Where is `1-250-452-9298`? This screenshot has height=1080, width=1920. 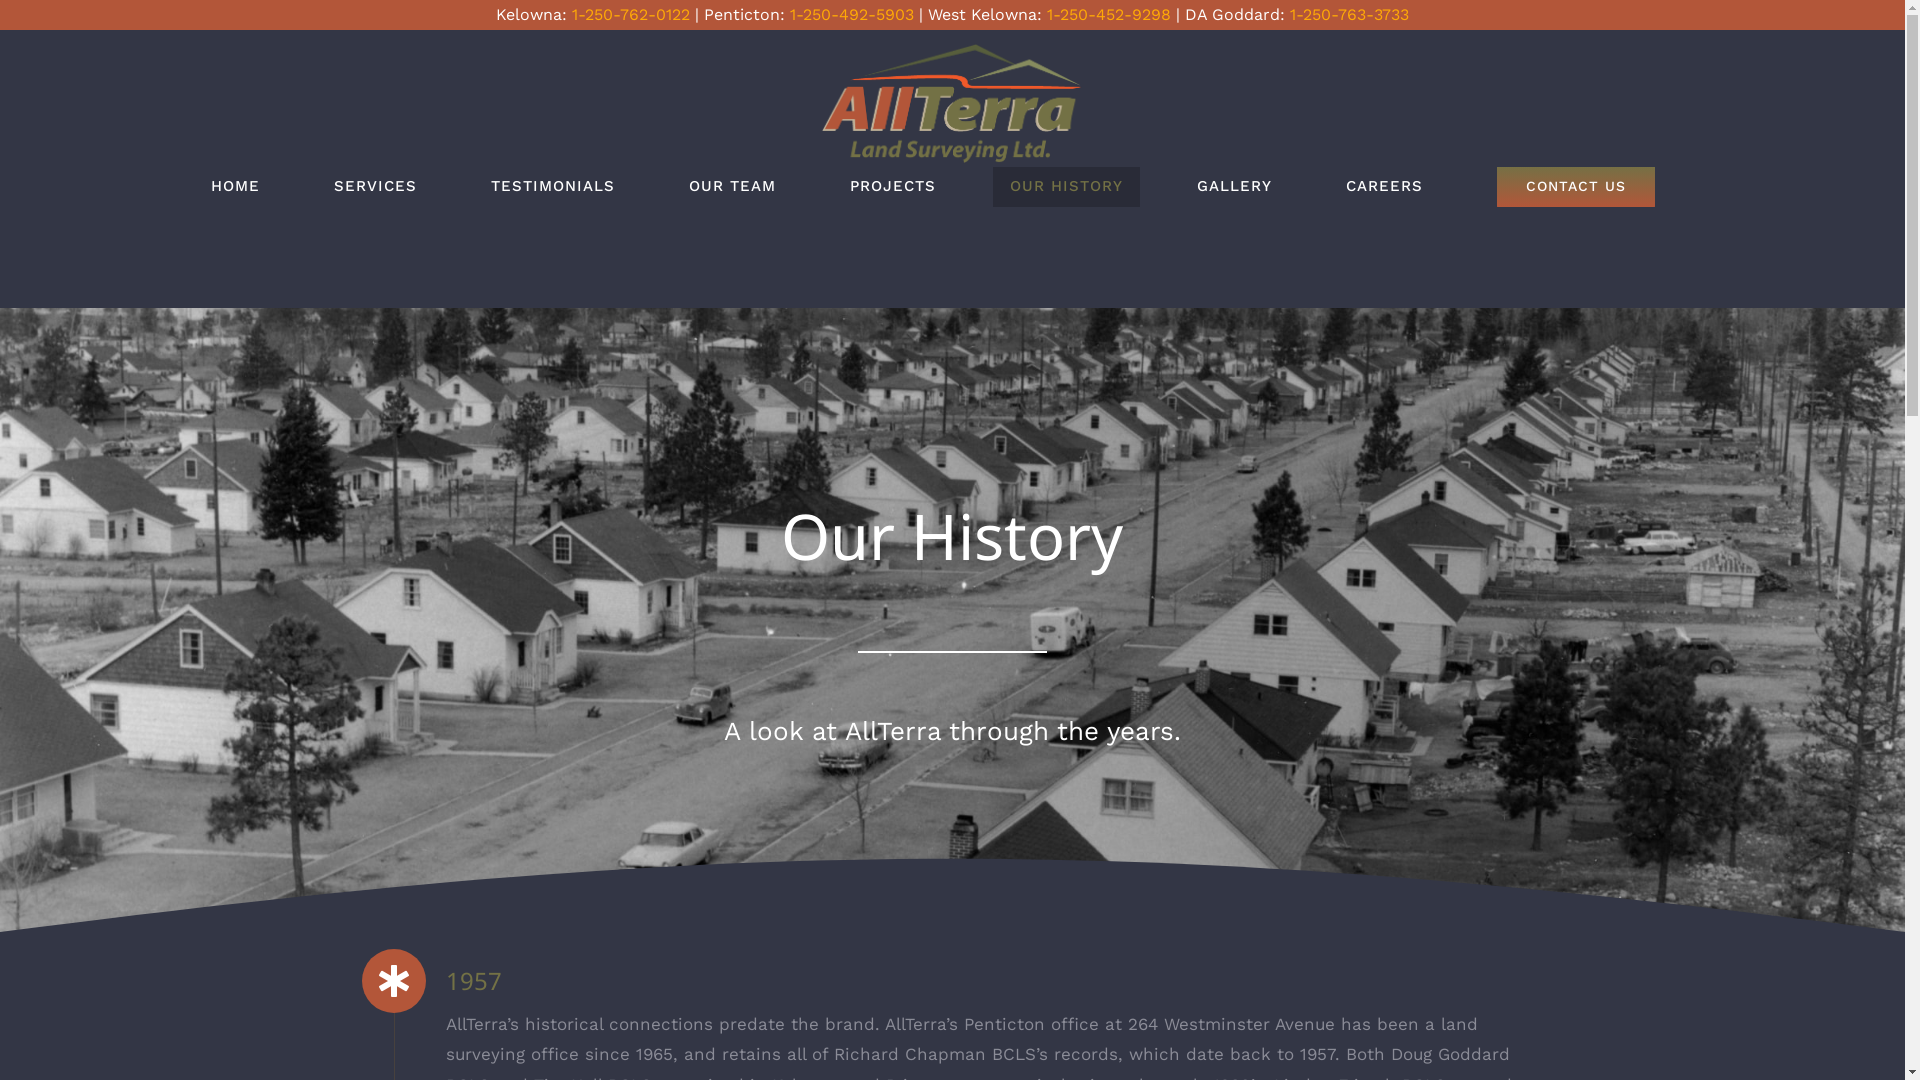
1-250-452-9298 is located at coordinates (1109, 14).